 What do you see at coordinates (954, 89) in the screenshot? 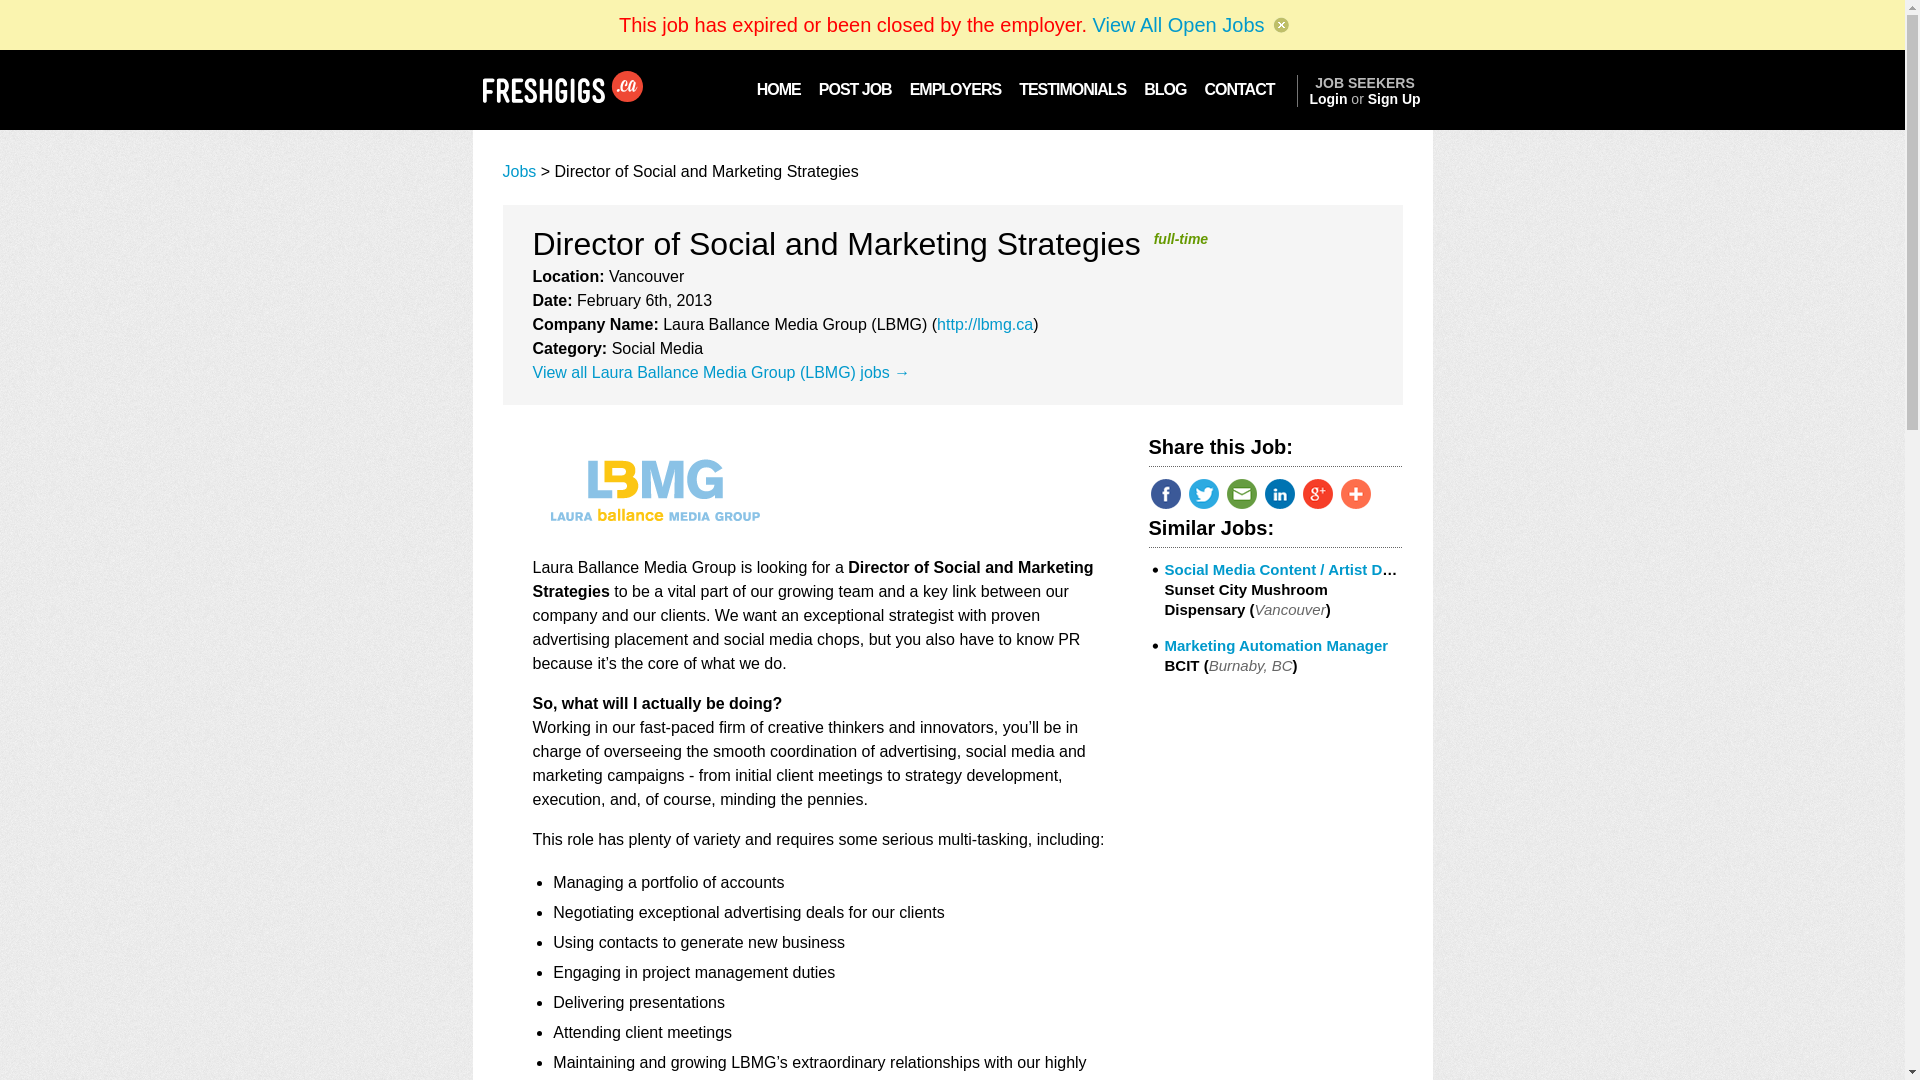
I see `EMPLOYERS` at bounding box center [954, 89].